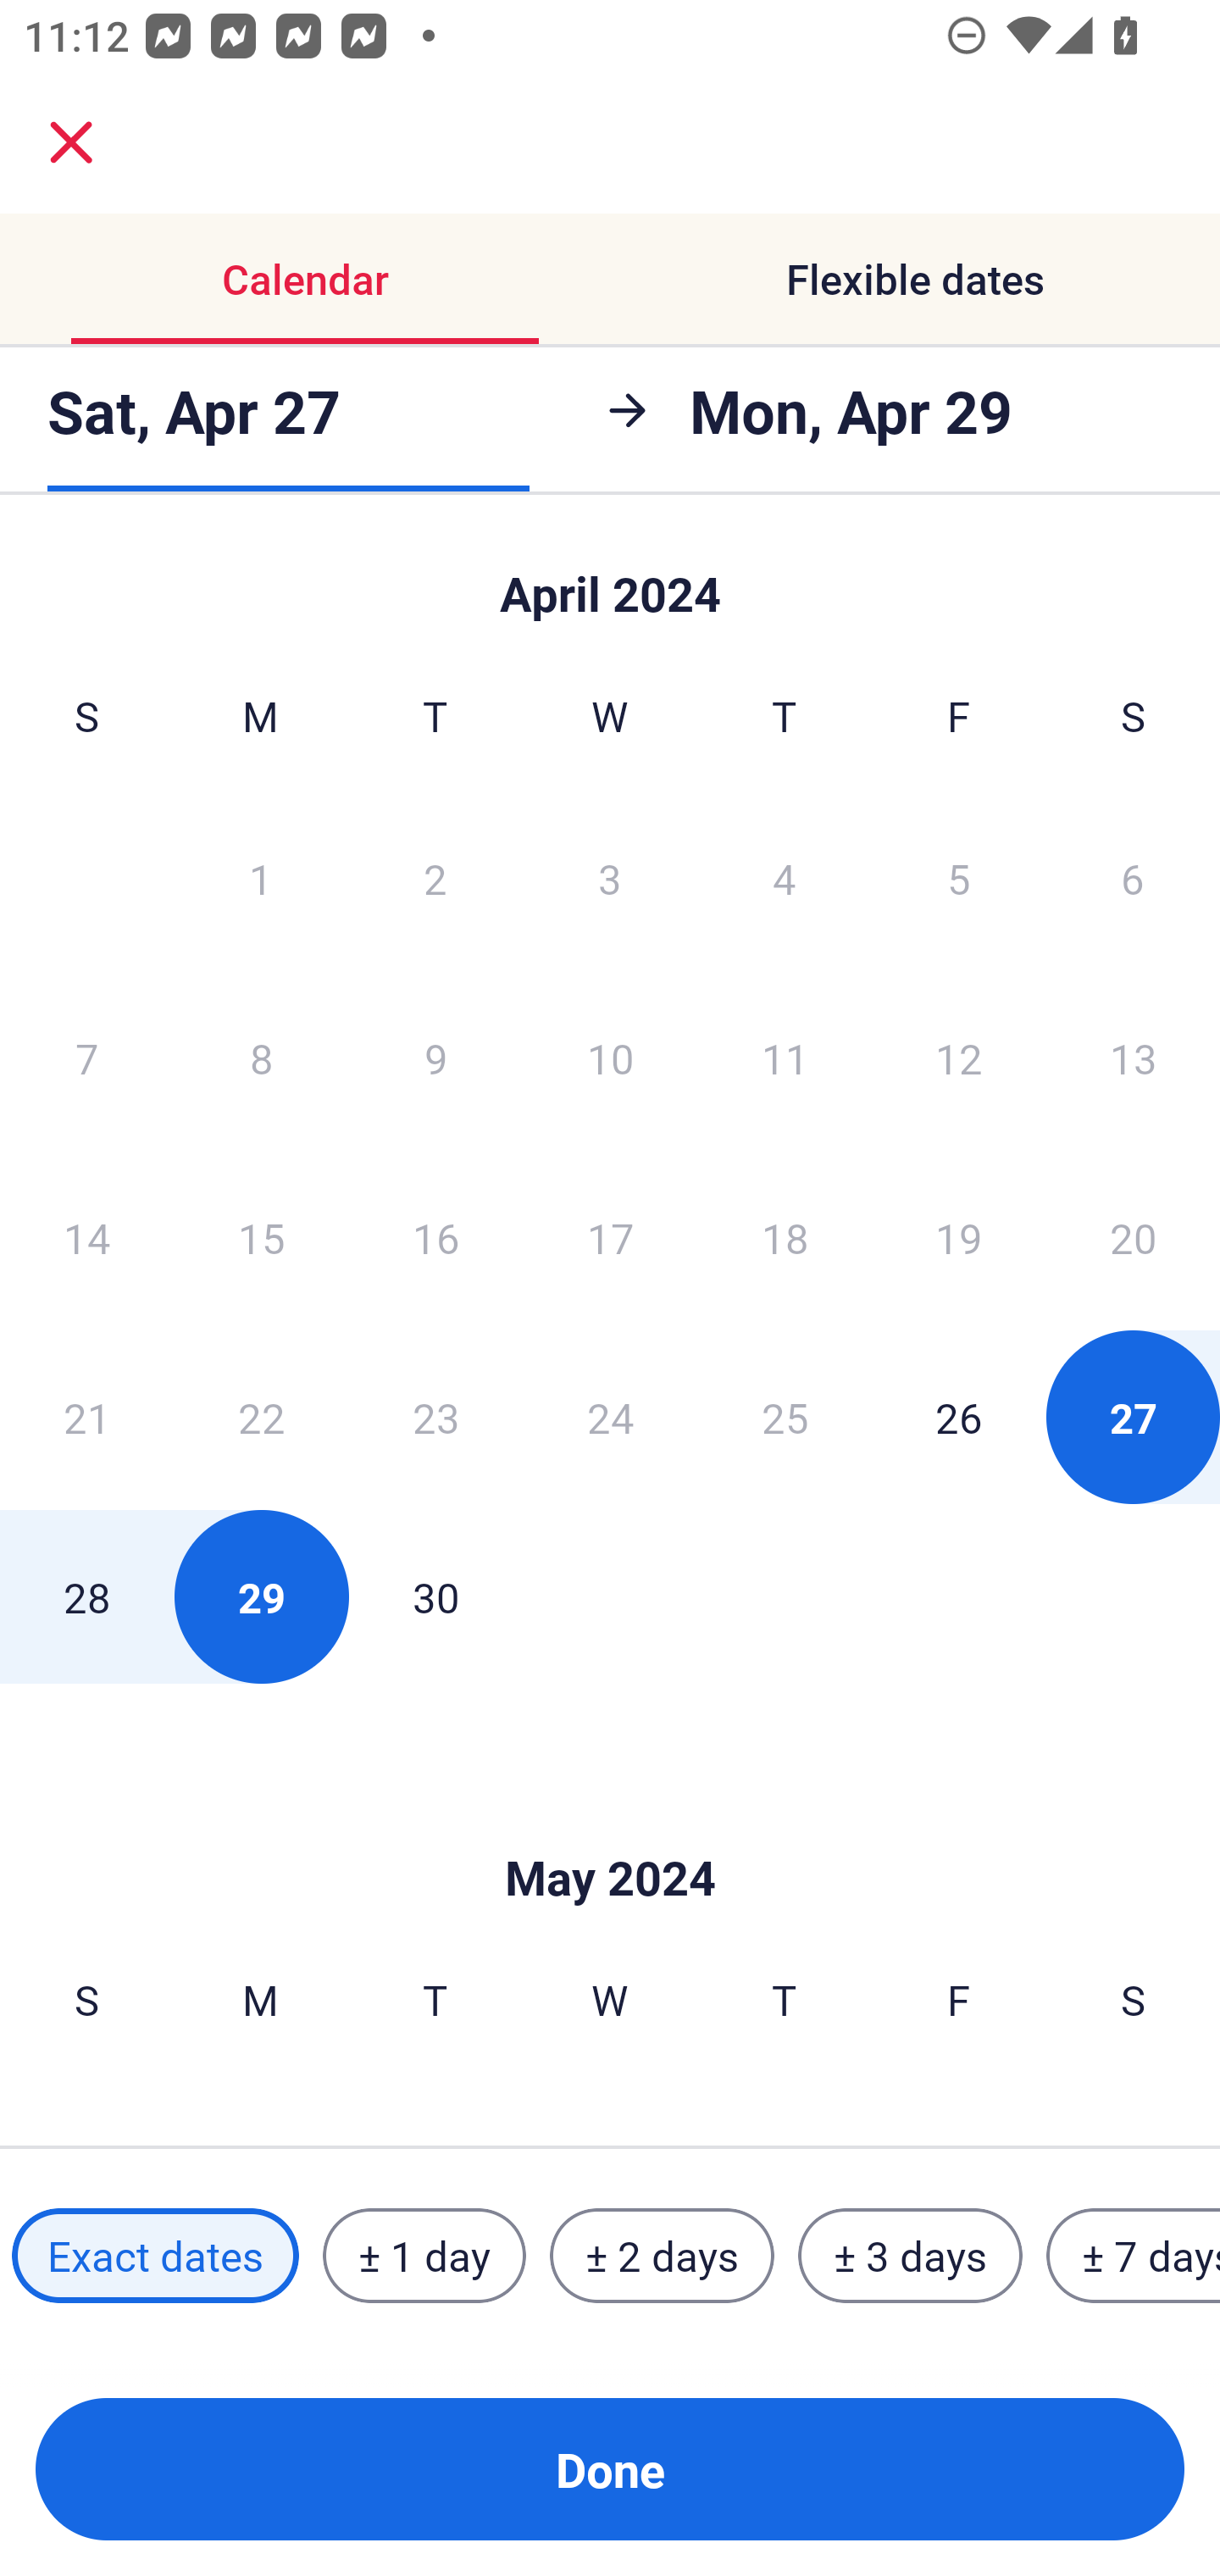 The image size is (1220, 2576). I want to click on Skip to Done, so click(610, 1827).